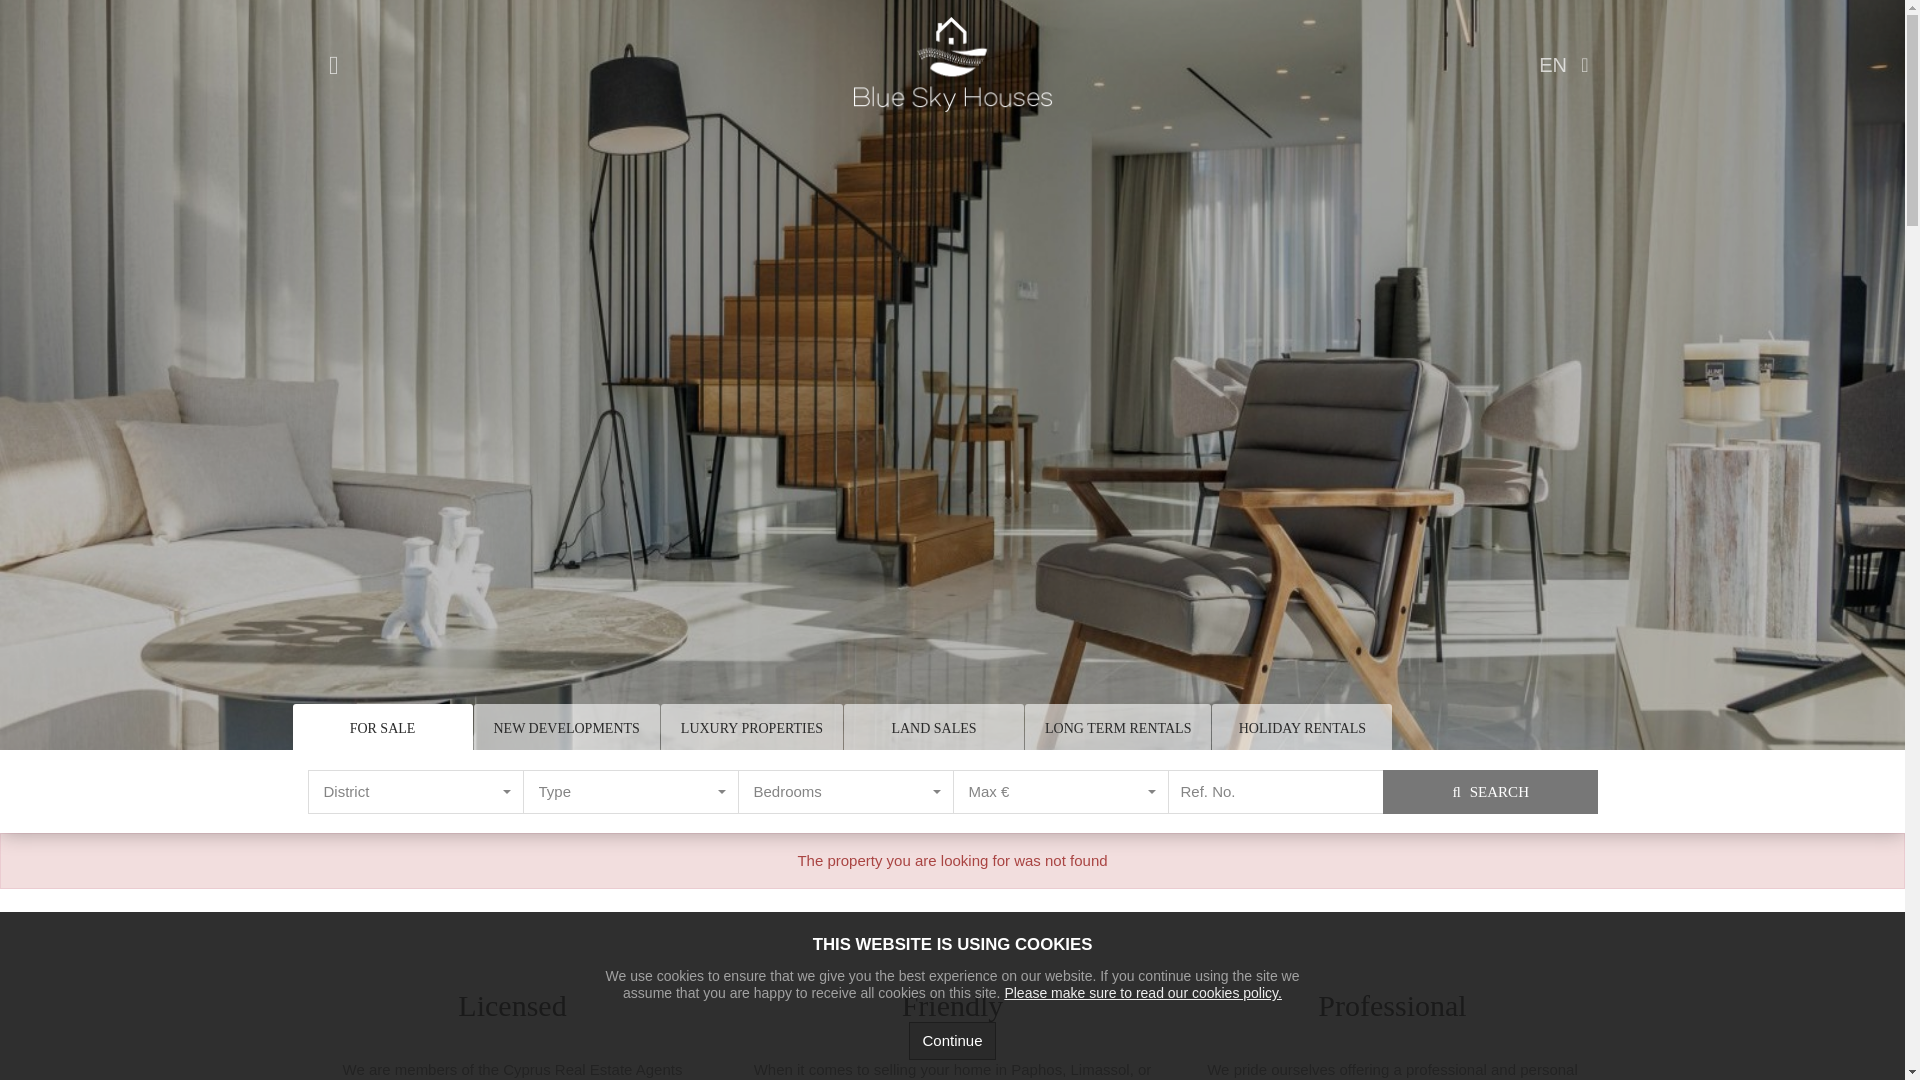 The height and width of the screenshot is (1080, 1920). Describe the element at coordinates (1118, 728) in the screenshot. I see `LONG TERM RENTALS` at that location.